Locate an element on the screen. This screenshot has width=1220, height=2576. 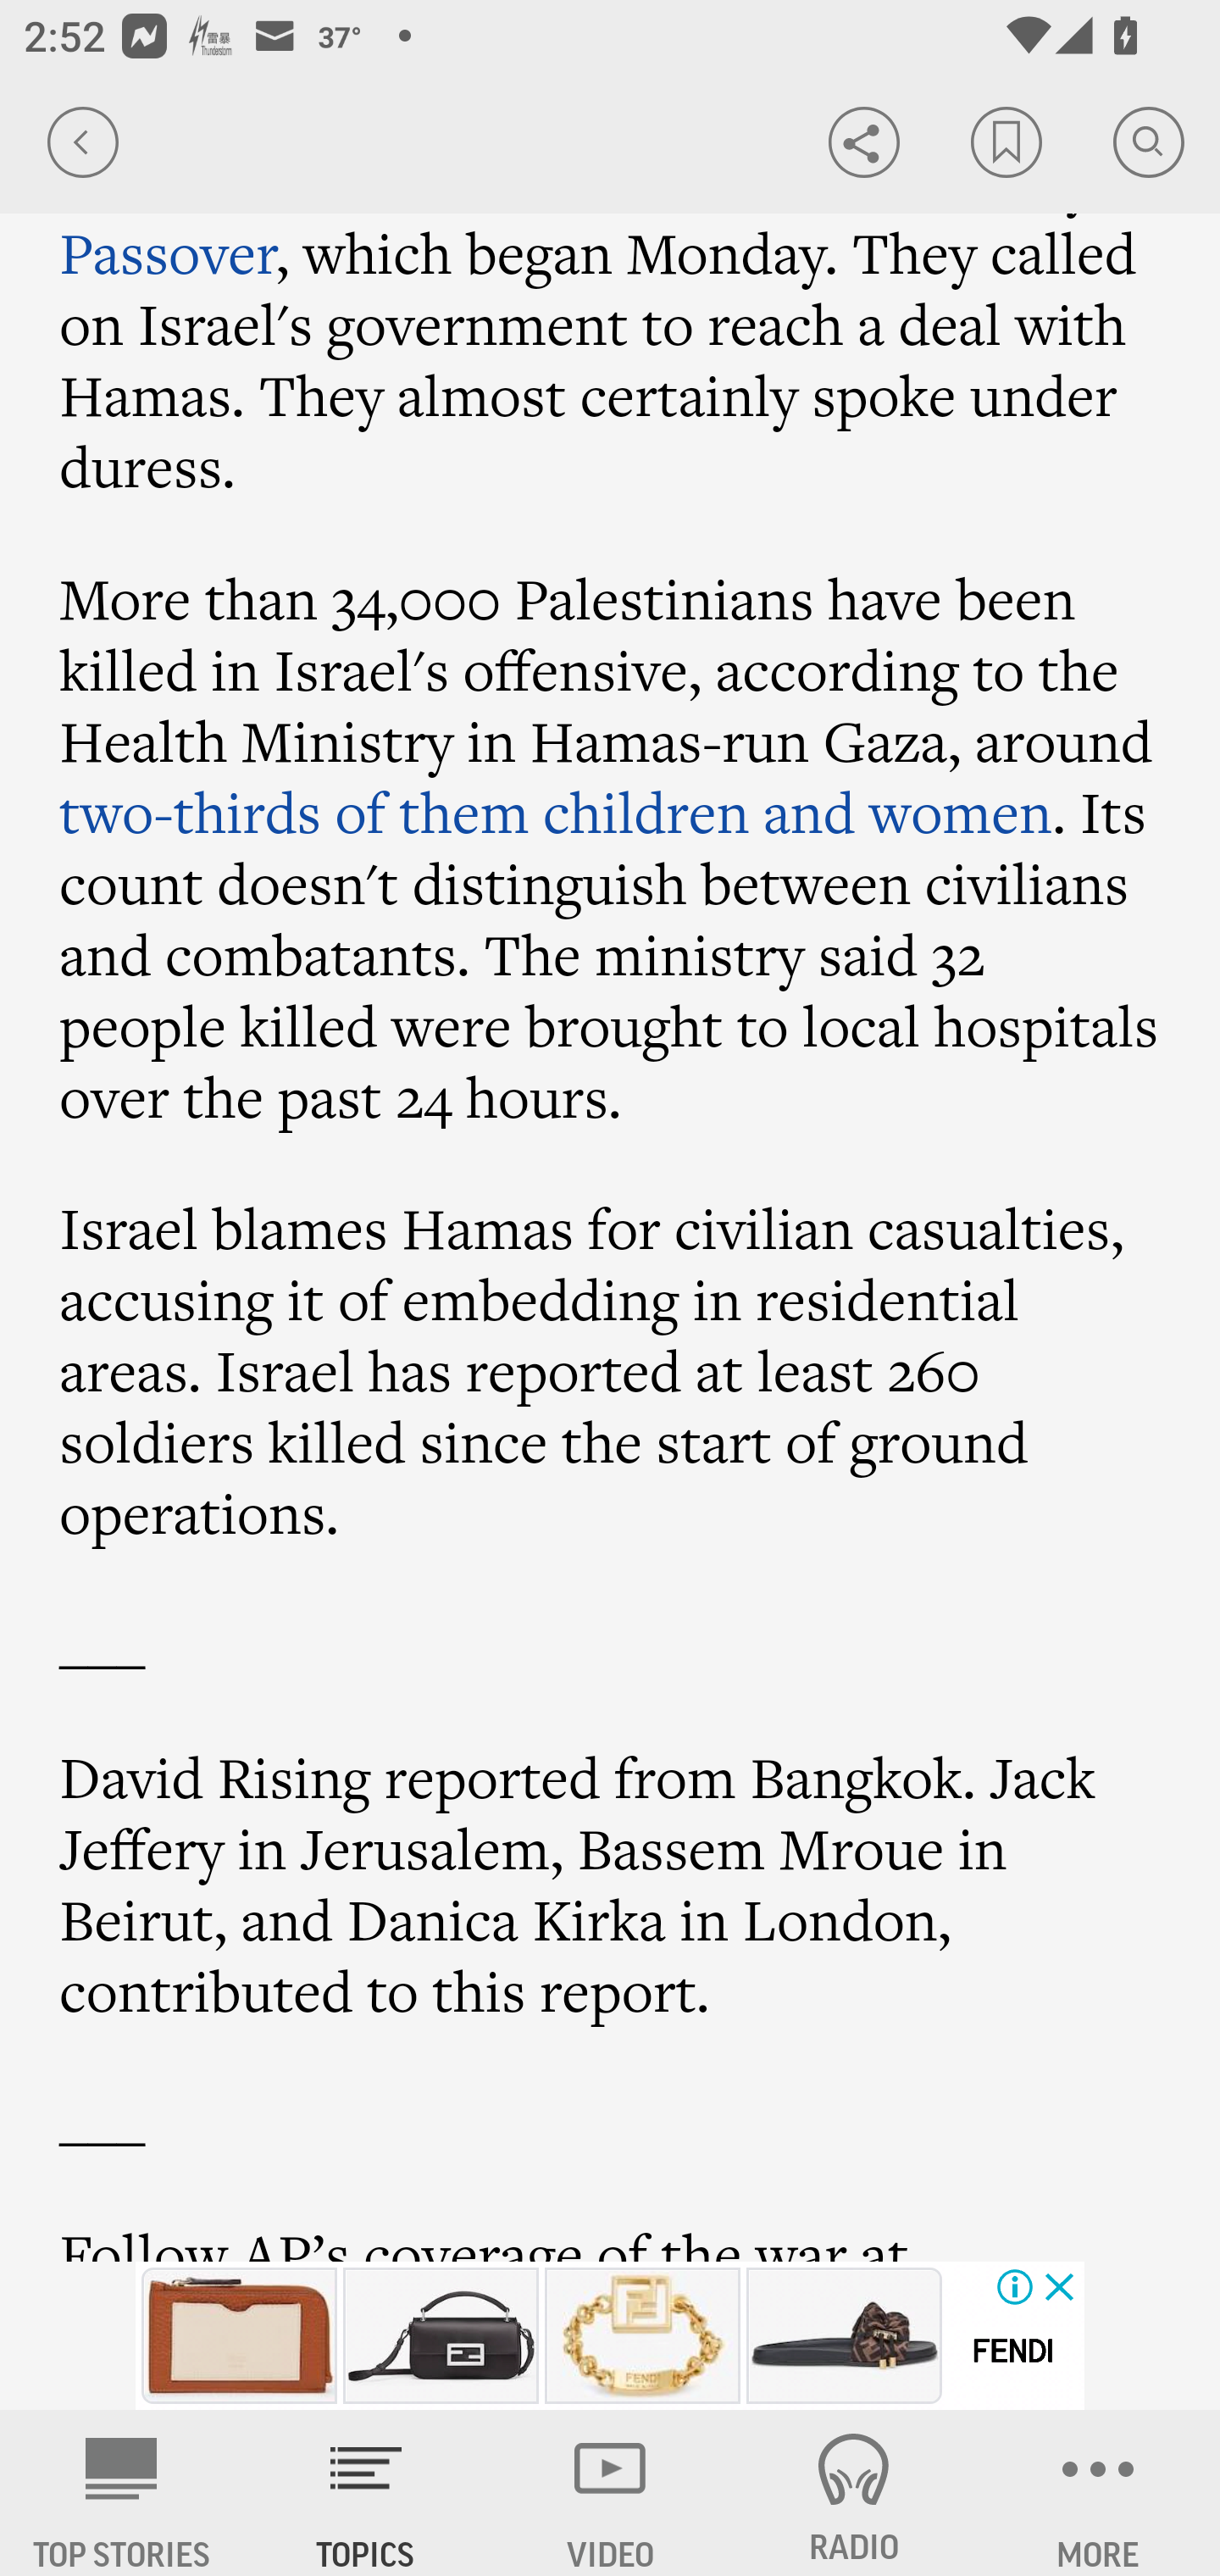
fendi-feel-brown-satin-slides-8x8142ae7sf0r7v is located at coordinates (844, 2335).